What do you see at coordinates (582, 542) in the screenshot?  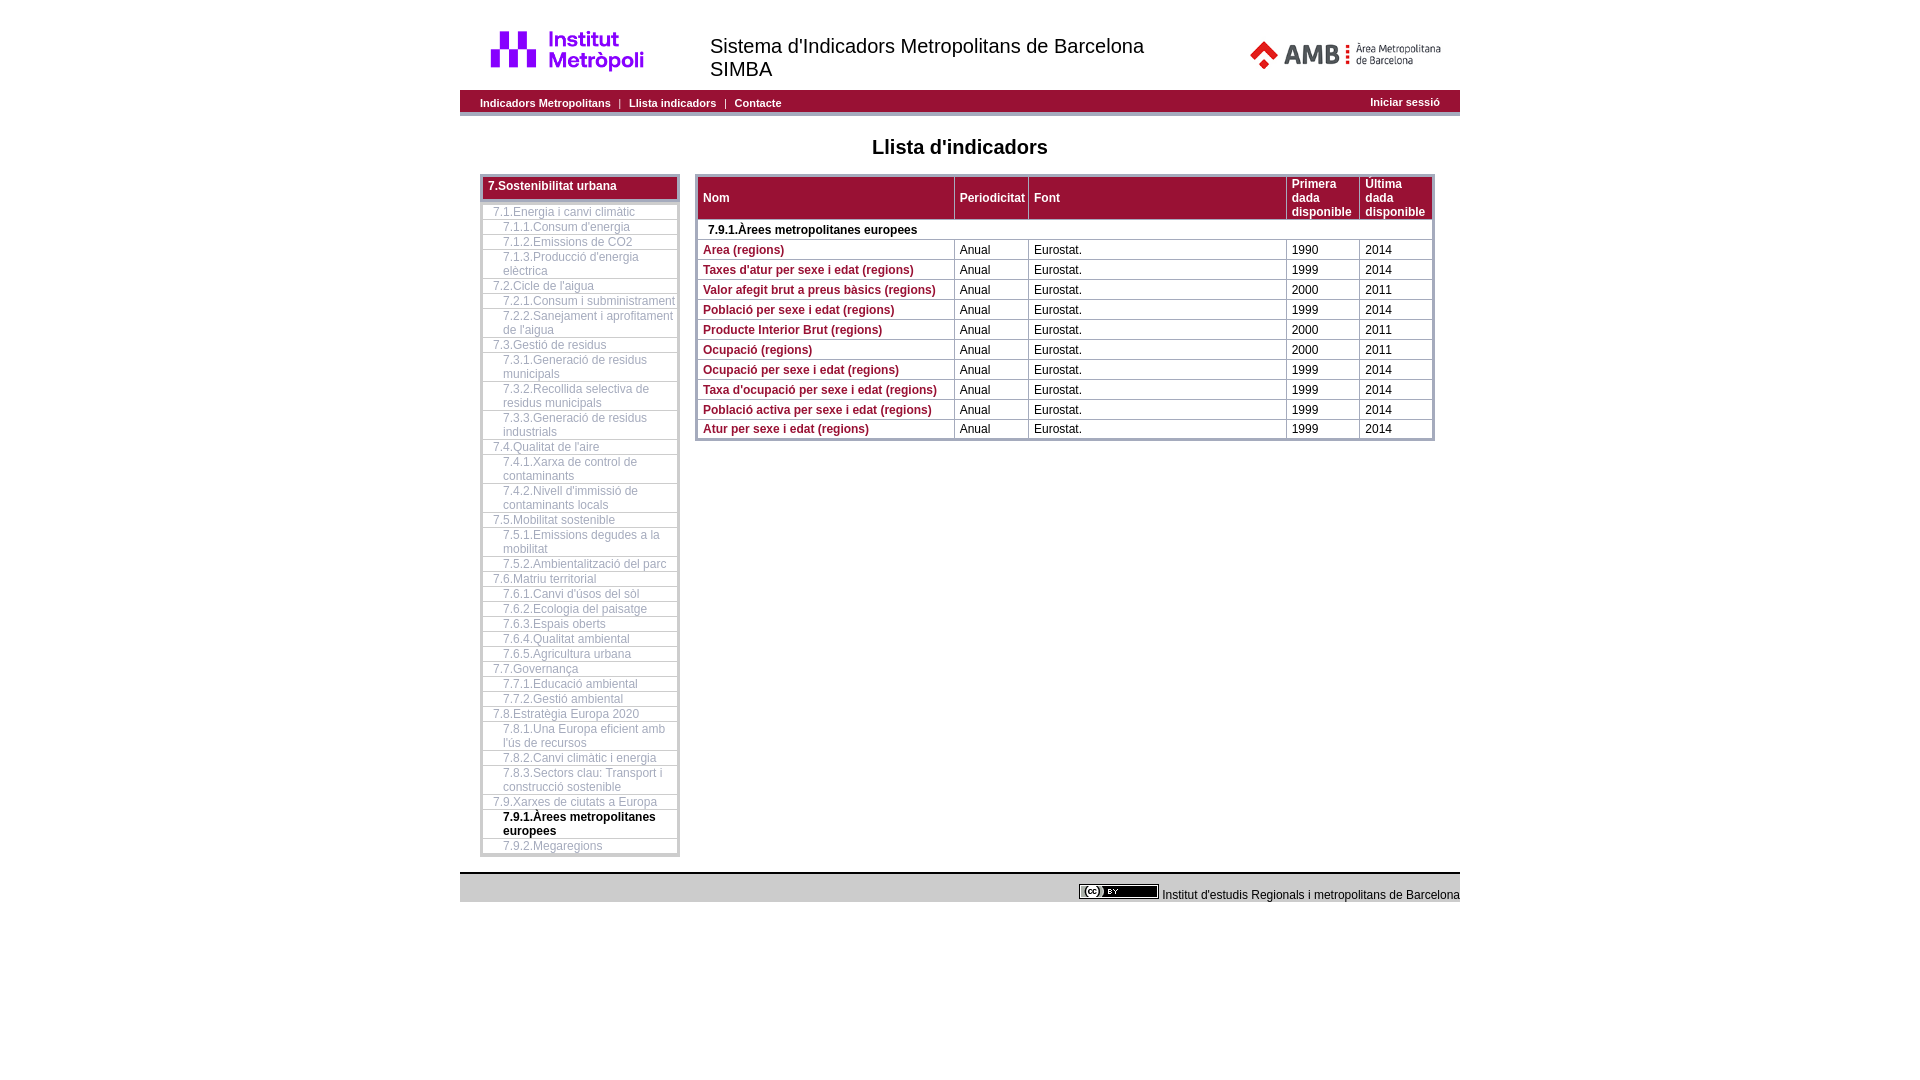 I see `7.5.1.Emissions degudes a la mobilitat` at bounding box center [582, 542].